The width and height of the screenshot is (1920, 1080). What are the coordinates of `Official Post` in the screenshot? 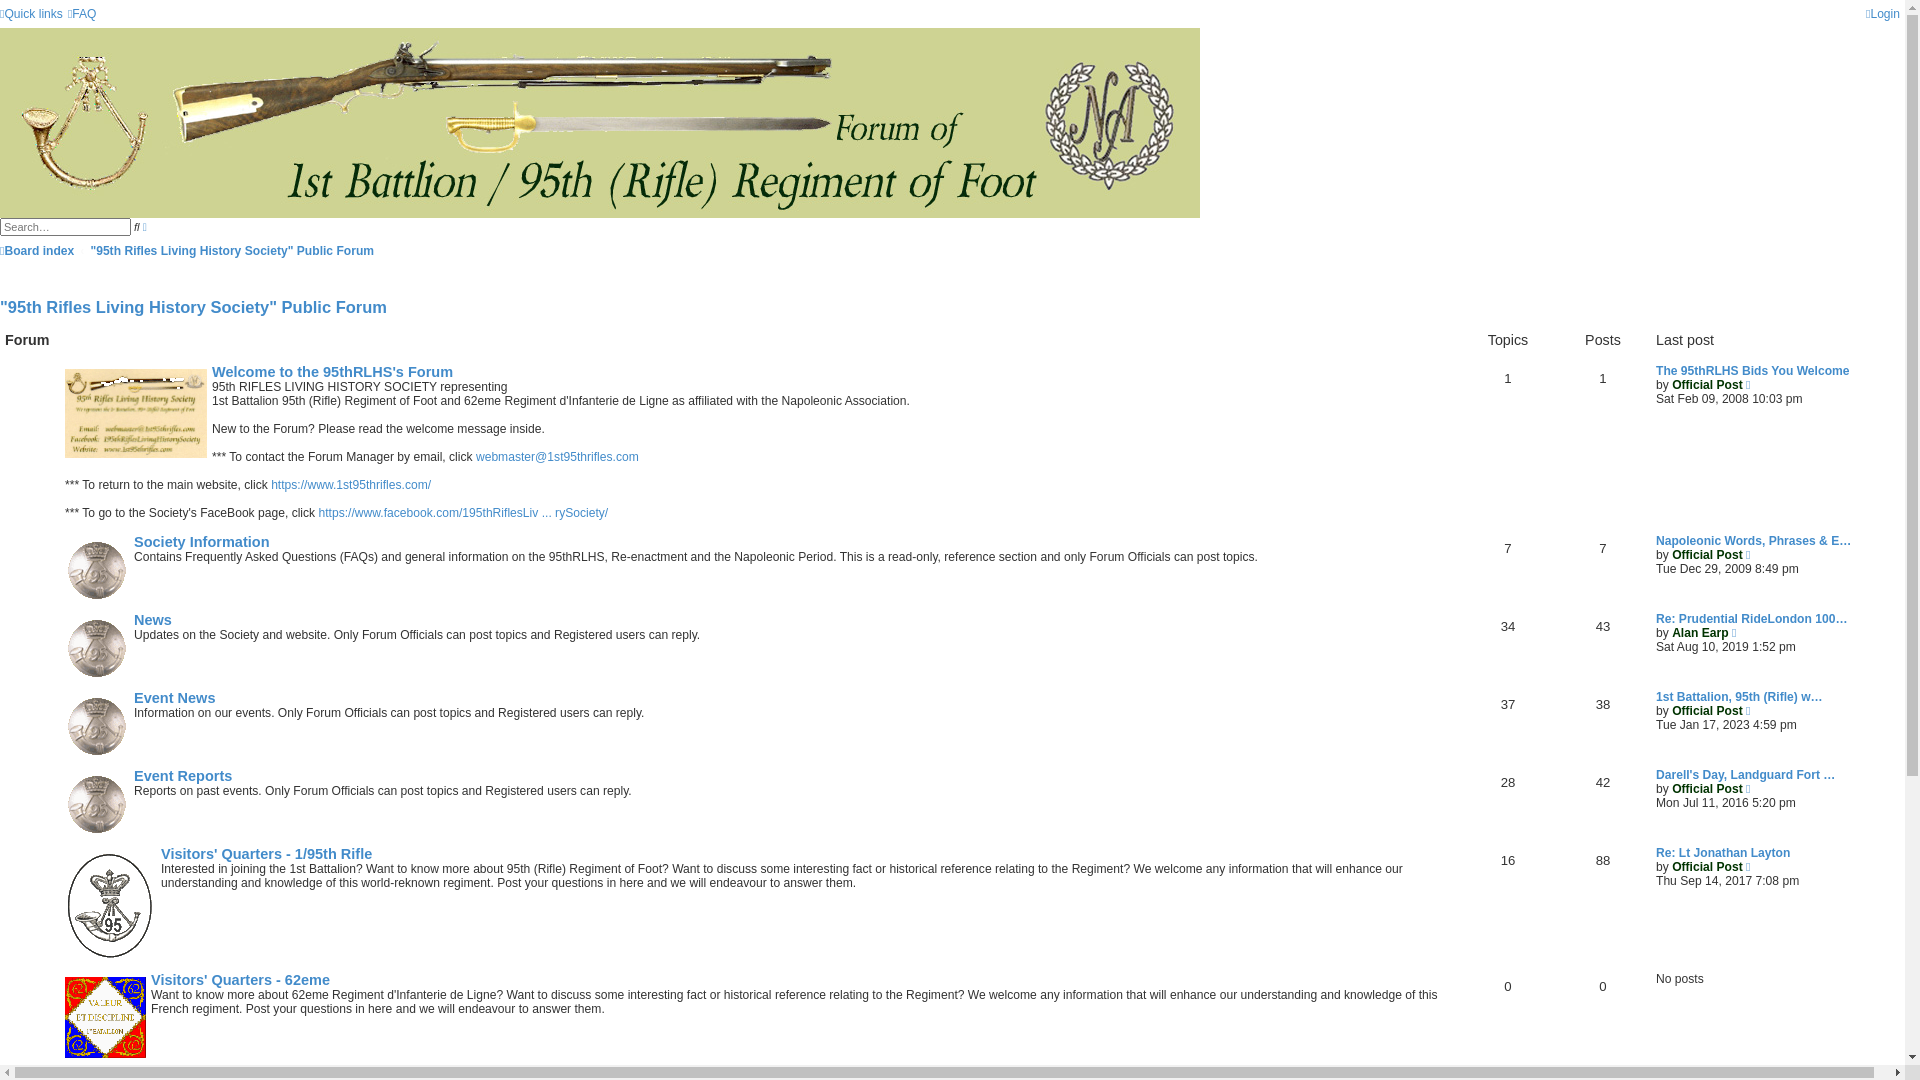 It's located at (1708, 867).